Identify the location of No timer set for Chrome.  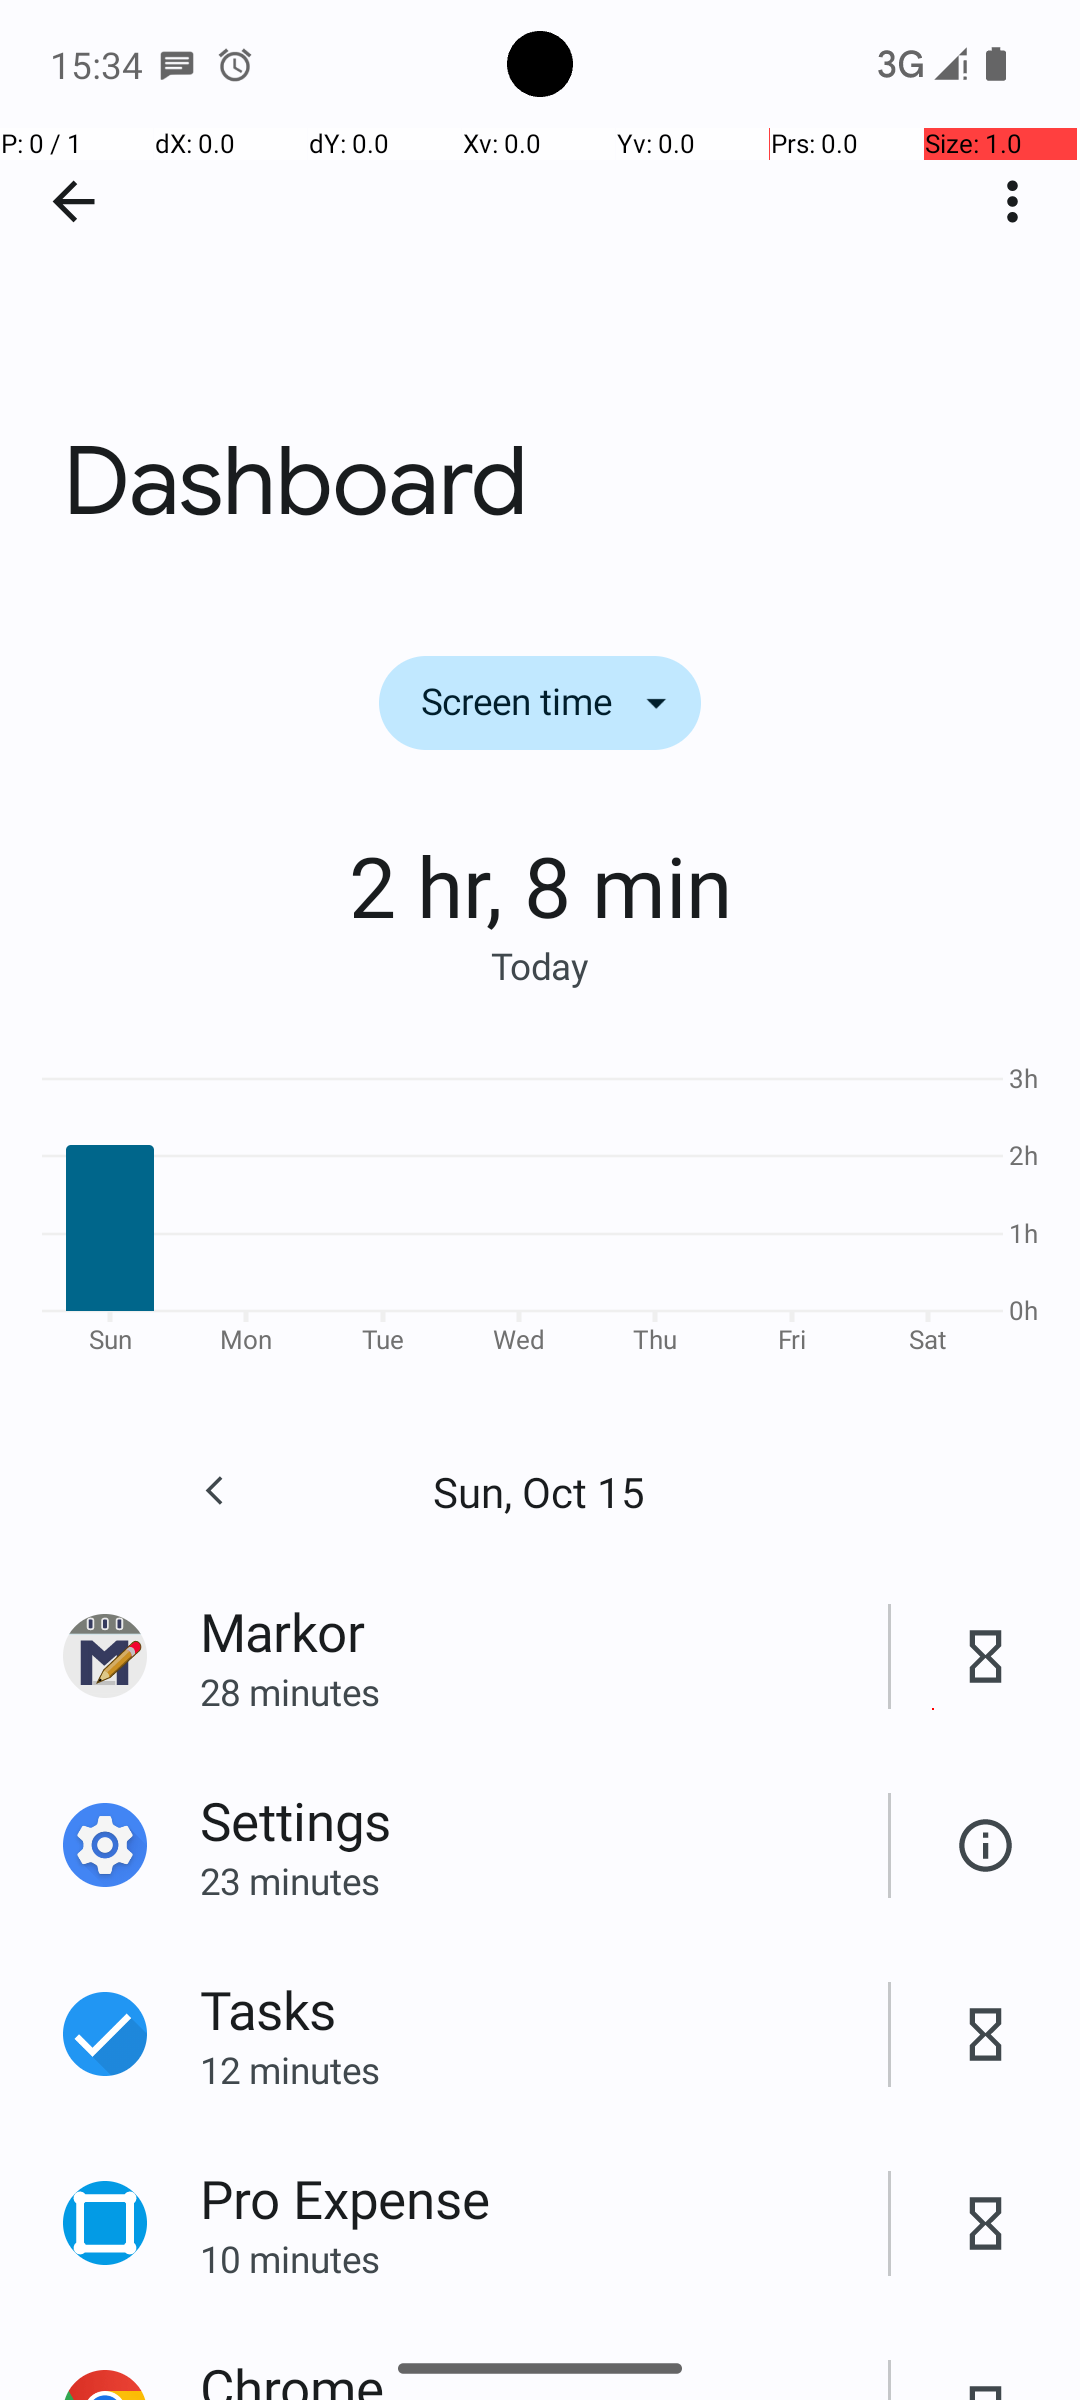
(986, 2370).